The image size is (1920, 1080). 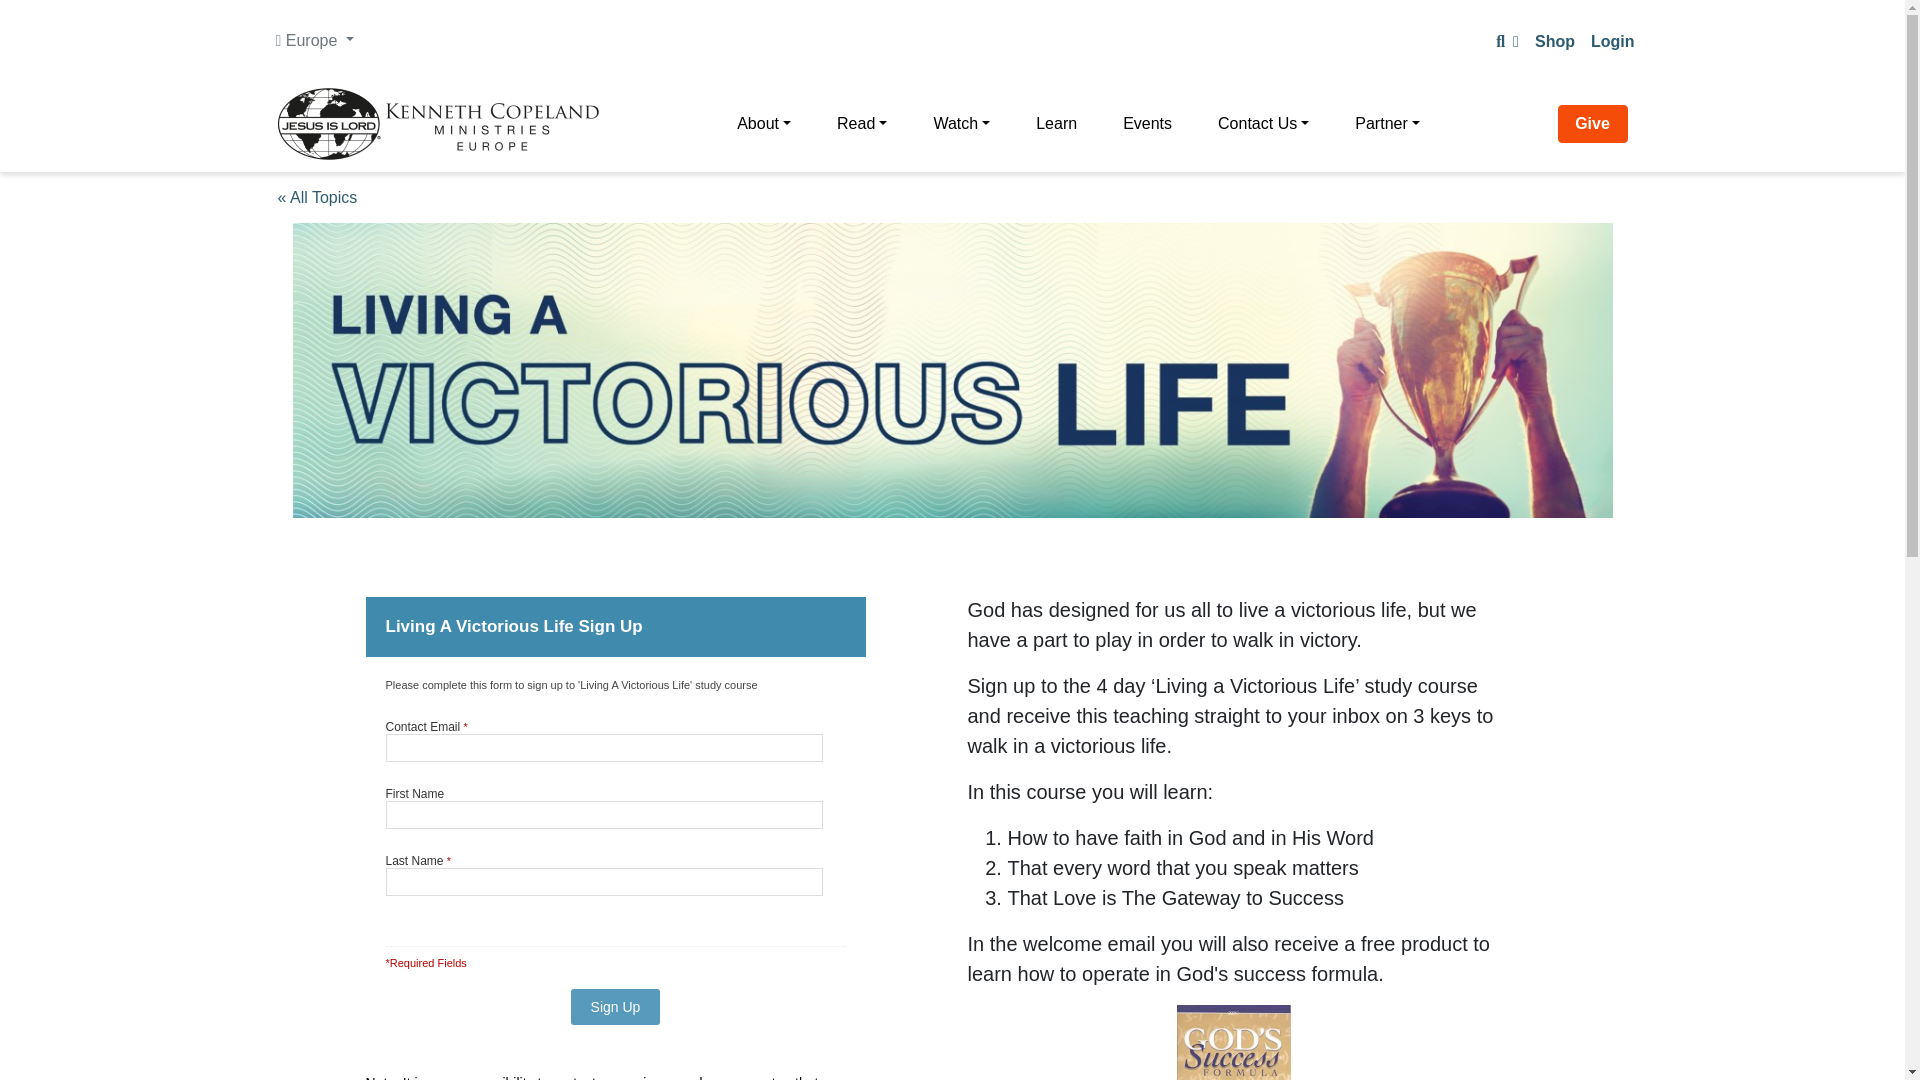 What do you see at coordinates (23, 18) in the screenshot?
I see `Go` at bounding box center [23, 18].